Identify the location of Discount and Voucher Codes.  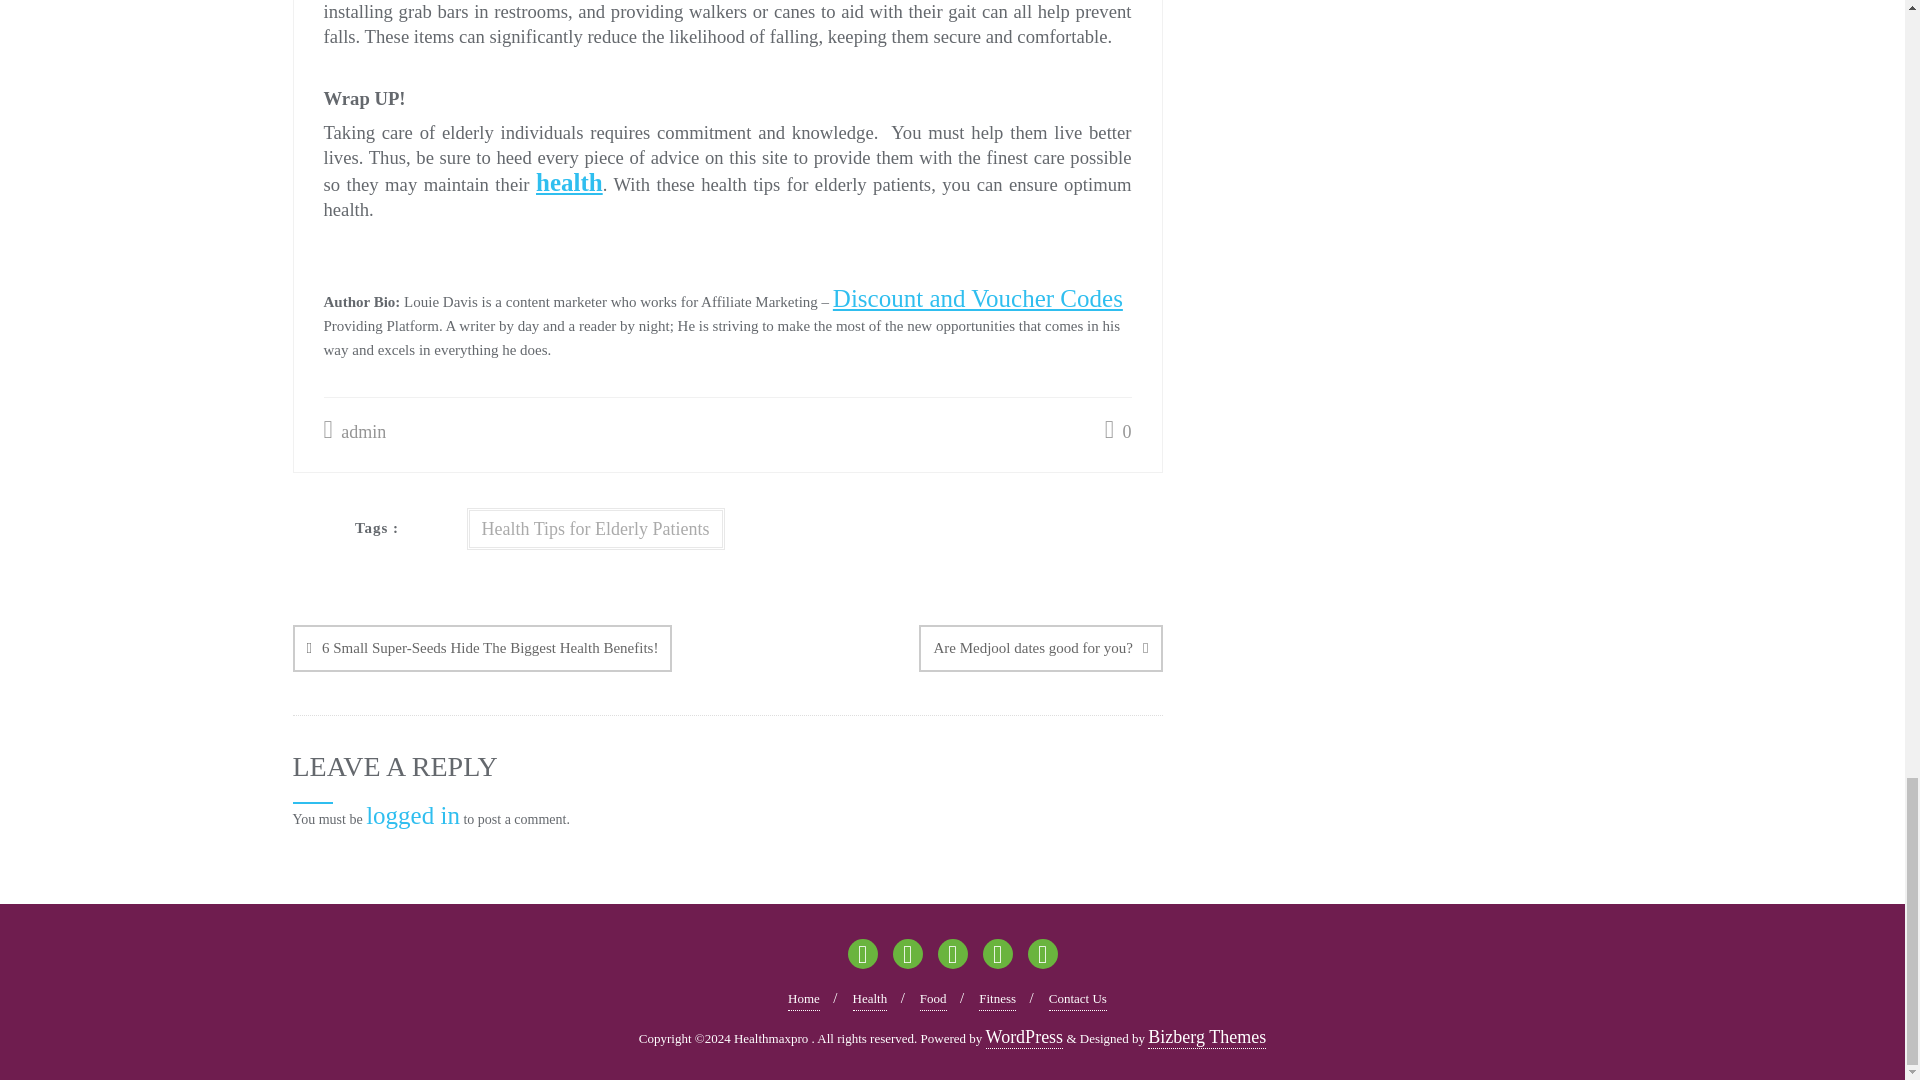
(978, 298).